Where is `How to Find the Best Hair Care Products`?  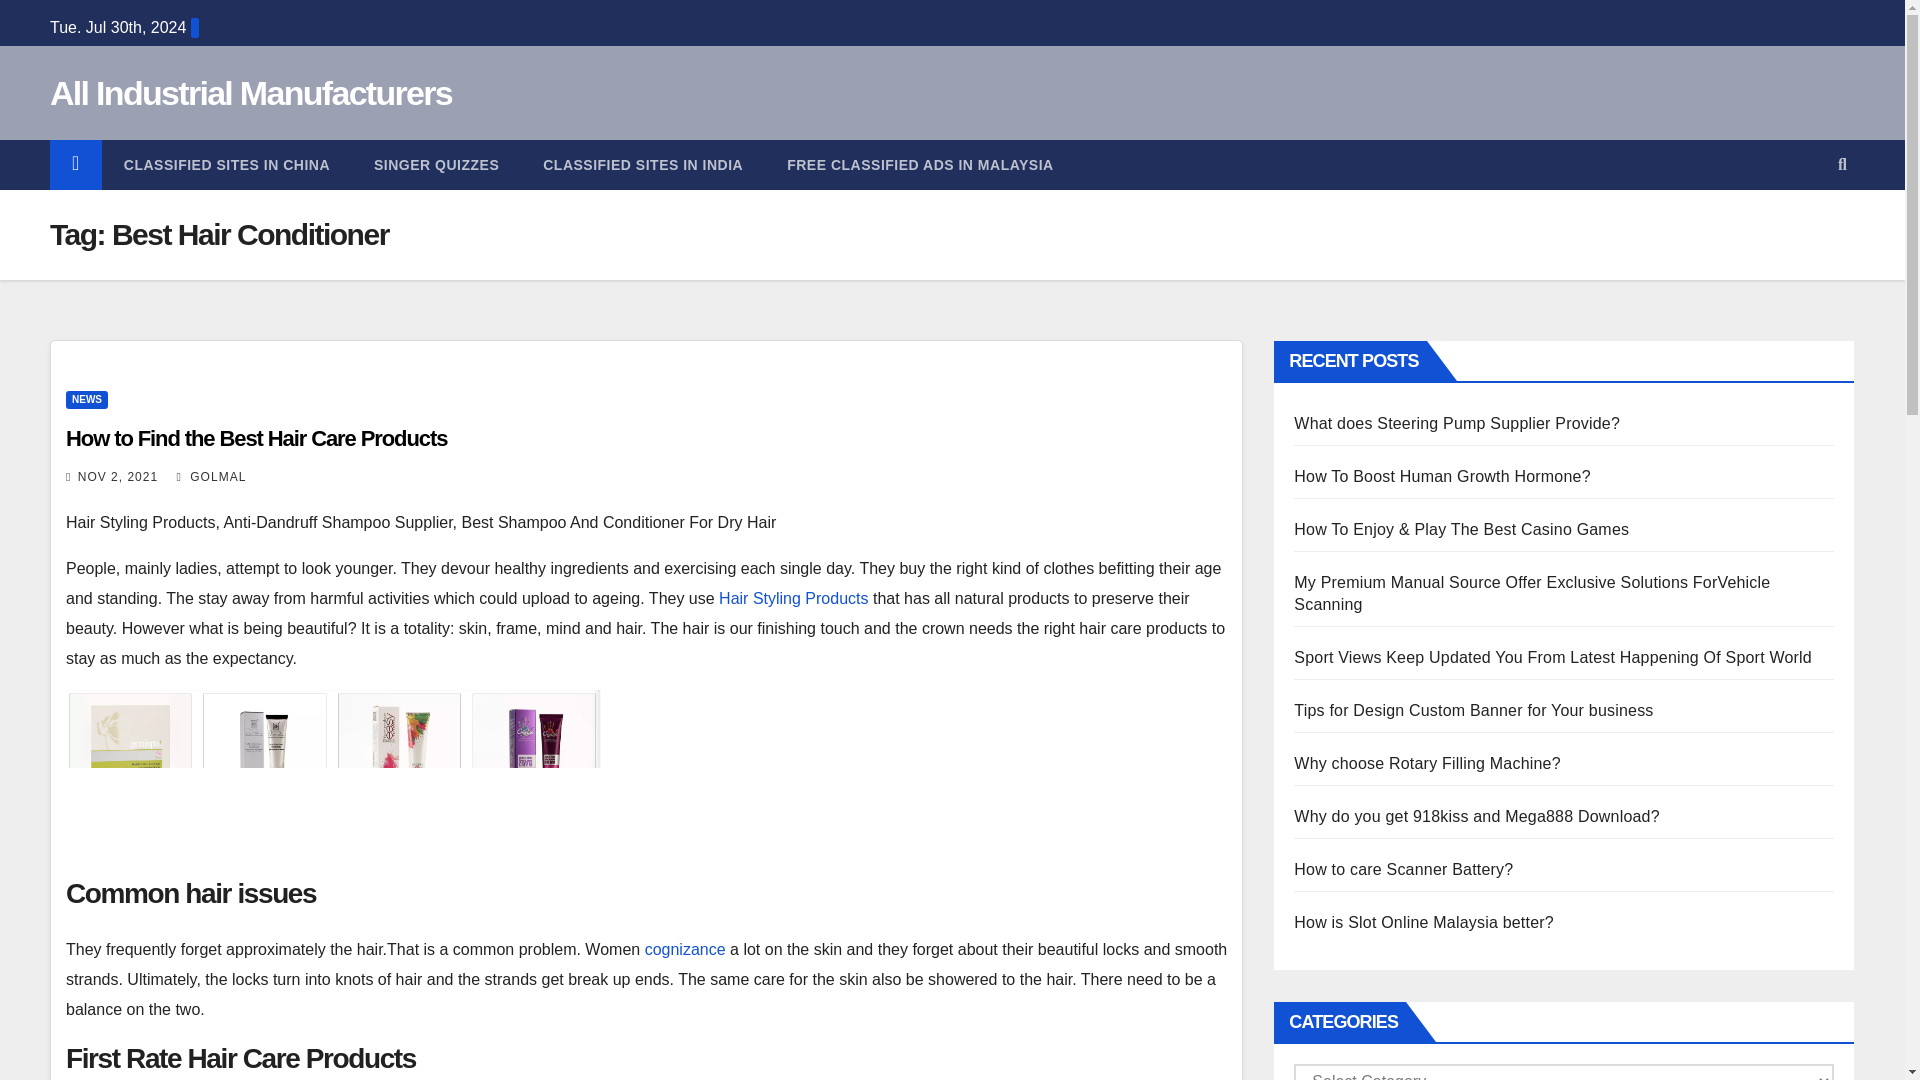 How to Find the Best Hair Care Products is located at coordinates (256, 438).